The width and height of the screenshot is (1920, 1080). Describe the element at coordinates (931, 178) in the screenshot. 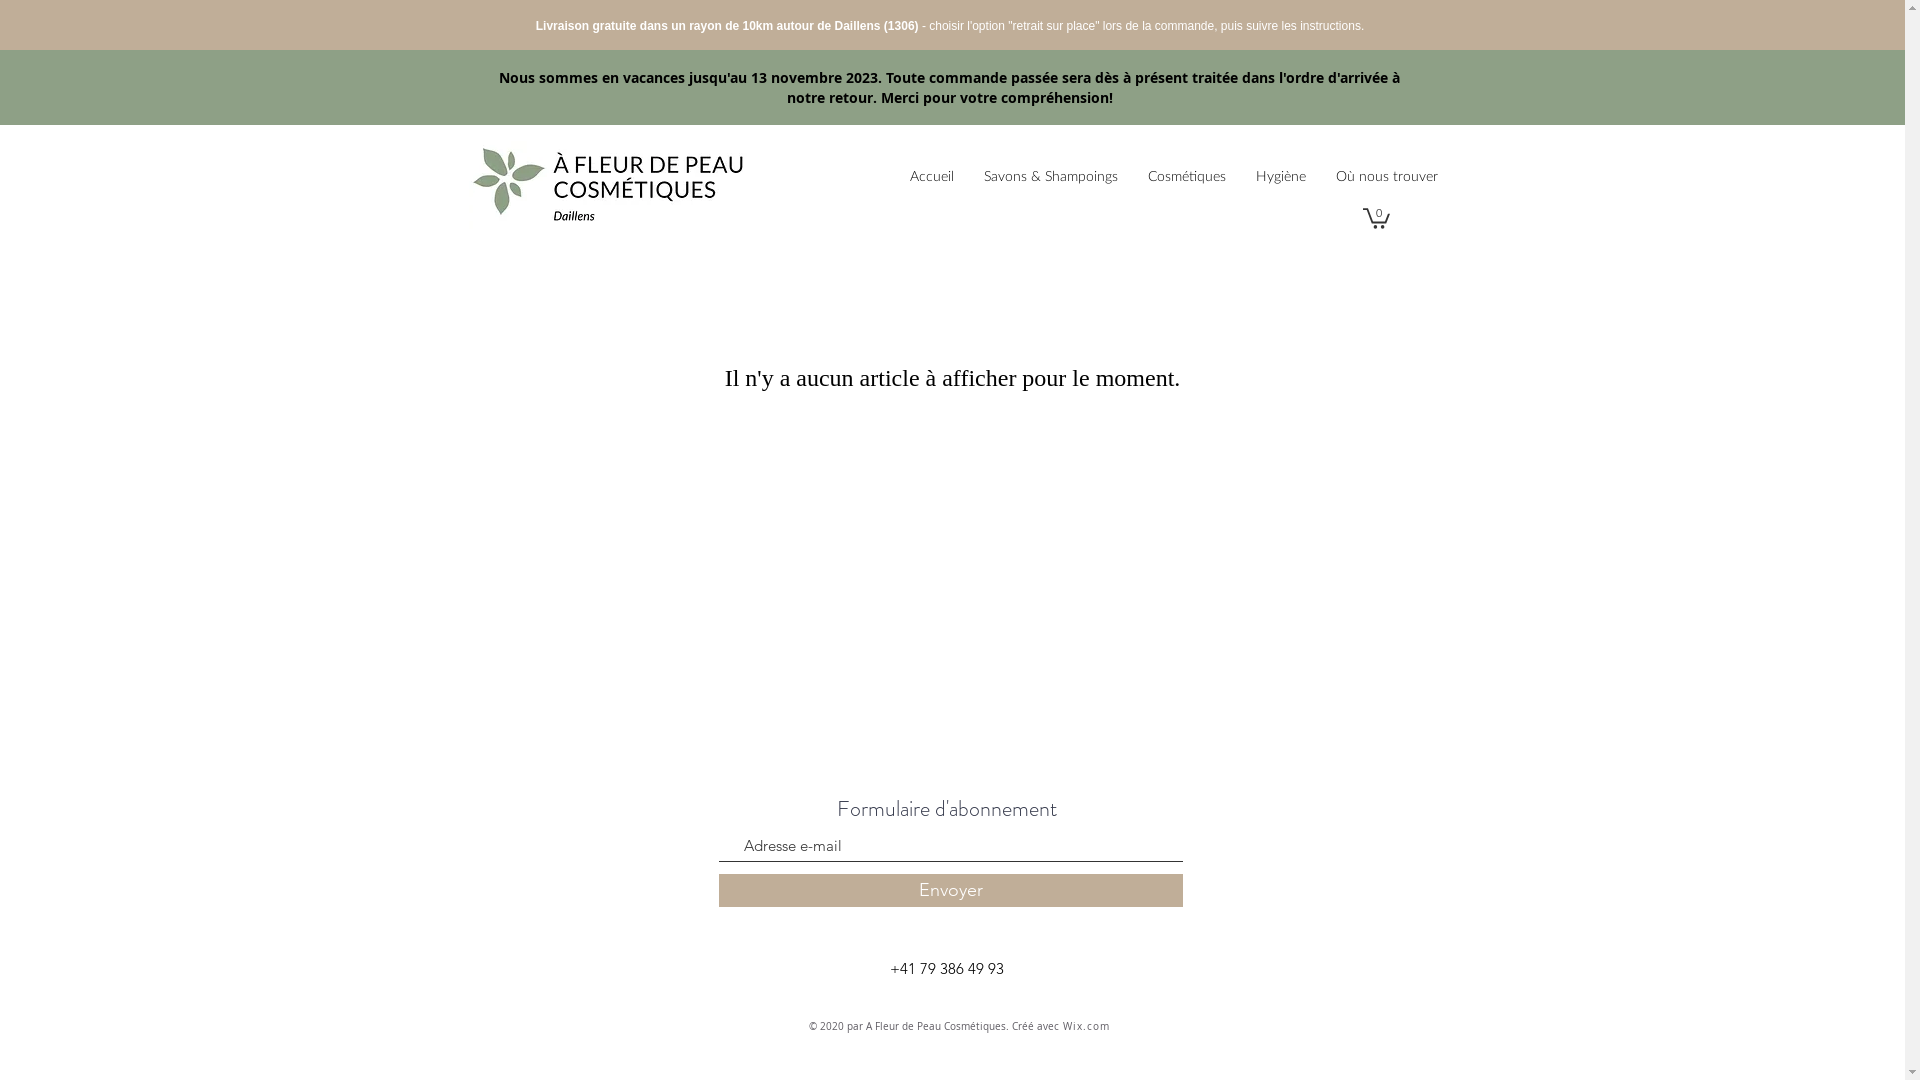

I see `Accueil` at that location.